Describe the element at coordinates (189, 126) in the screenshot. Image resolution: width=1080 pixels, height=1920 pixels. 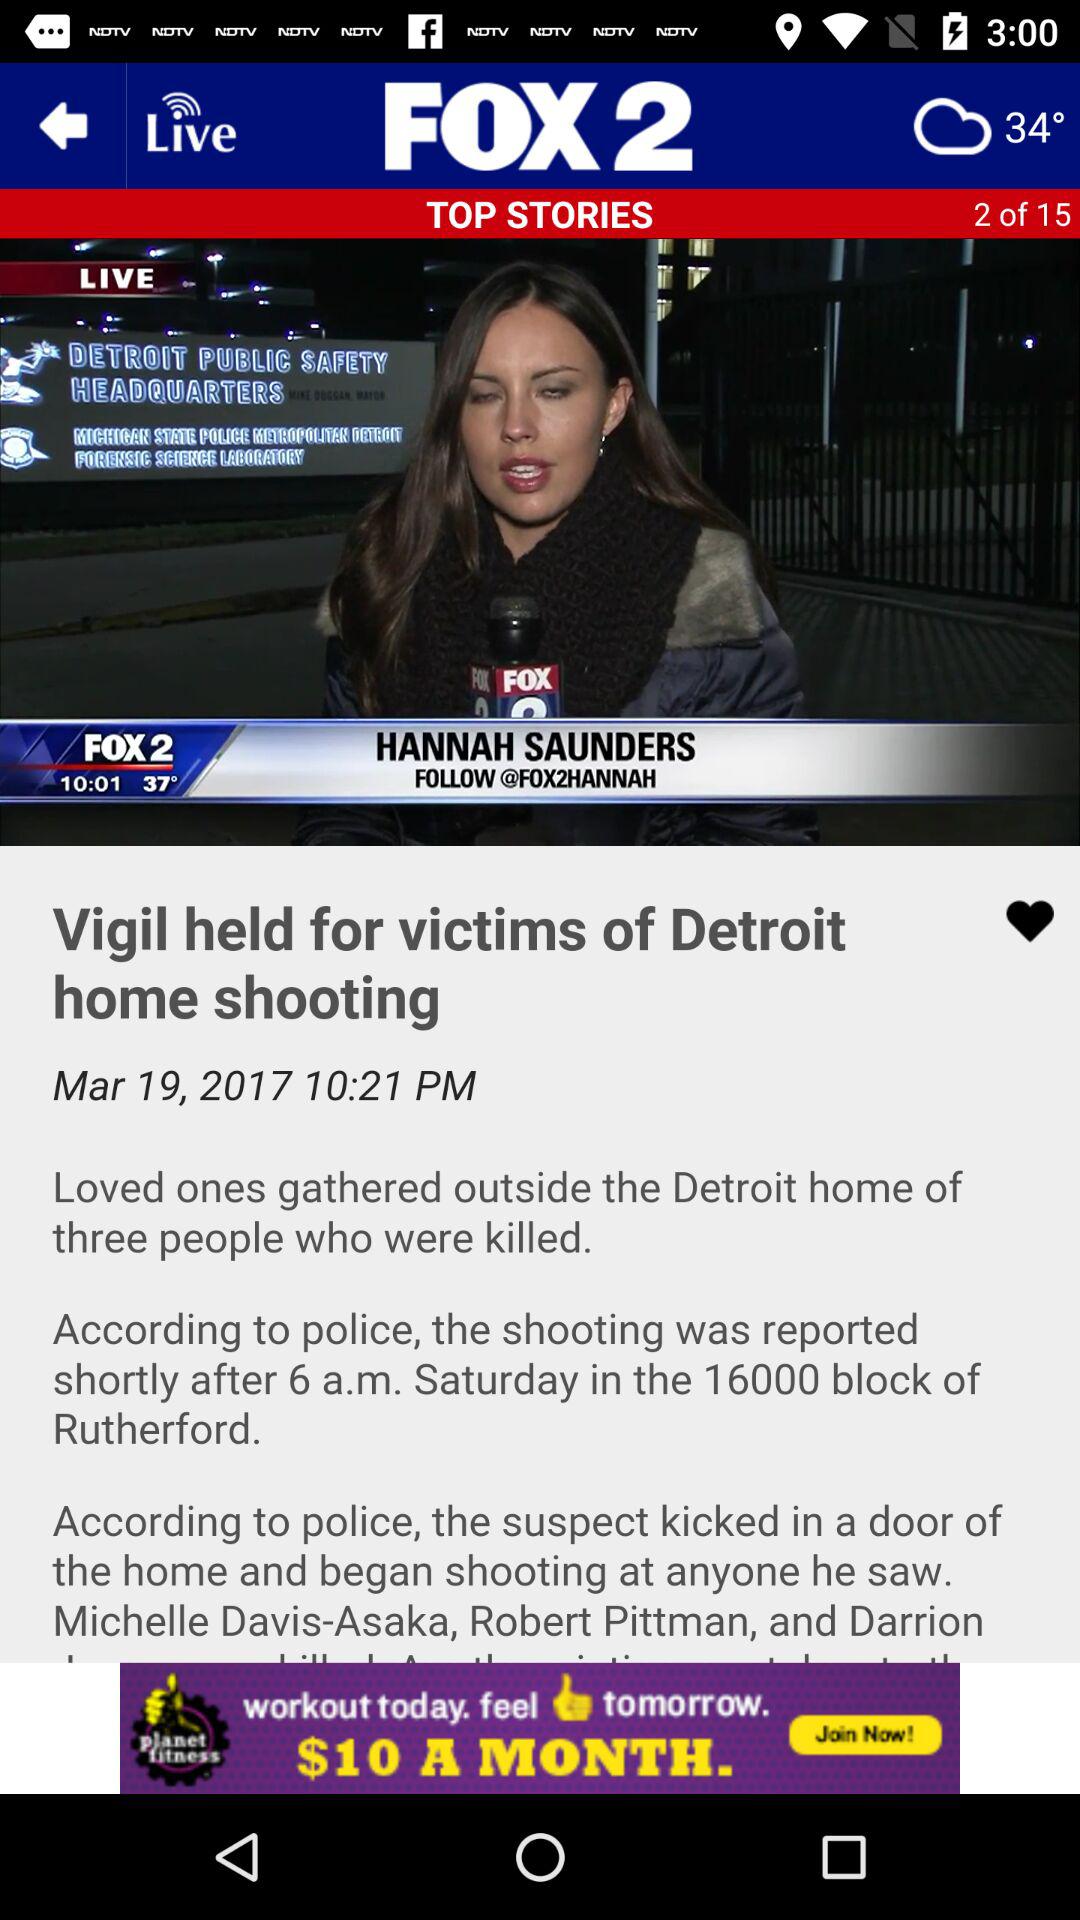
I see `displays current livestreams` at that location.